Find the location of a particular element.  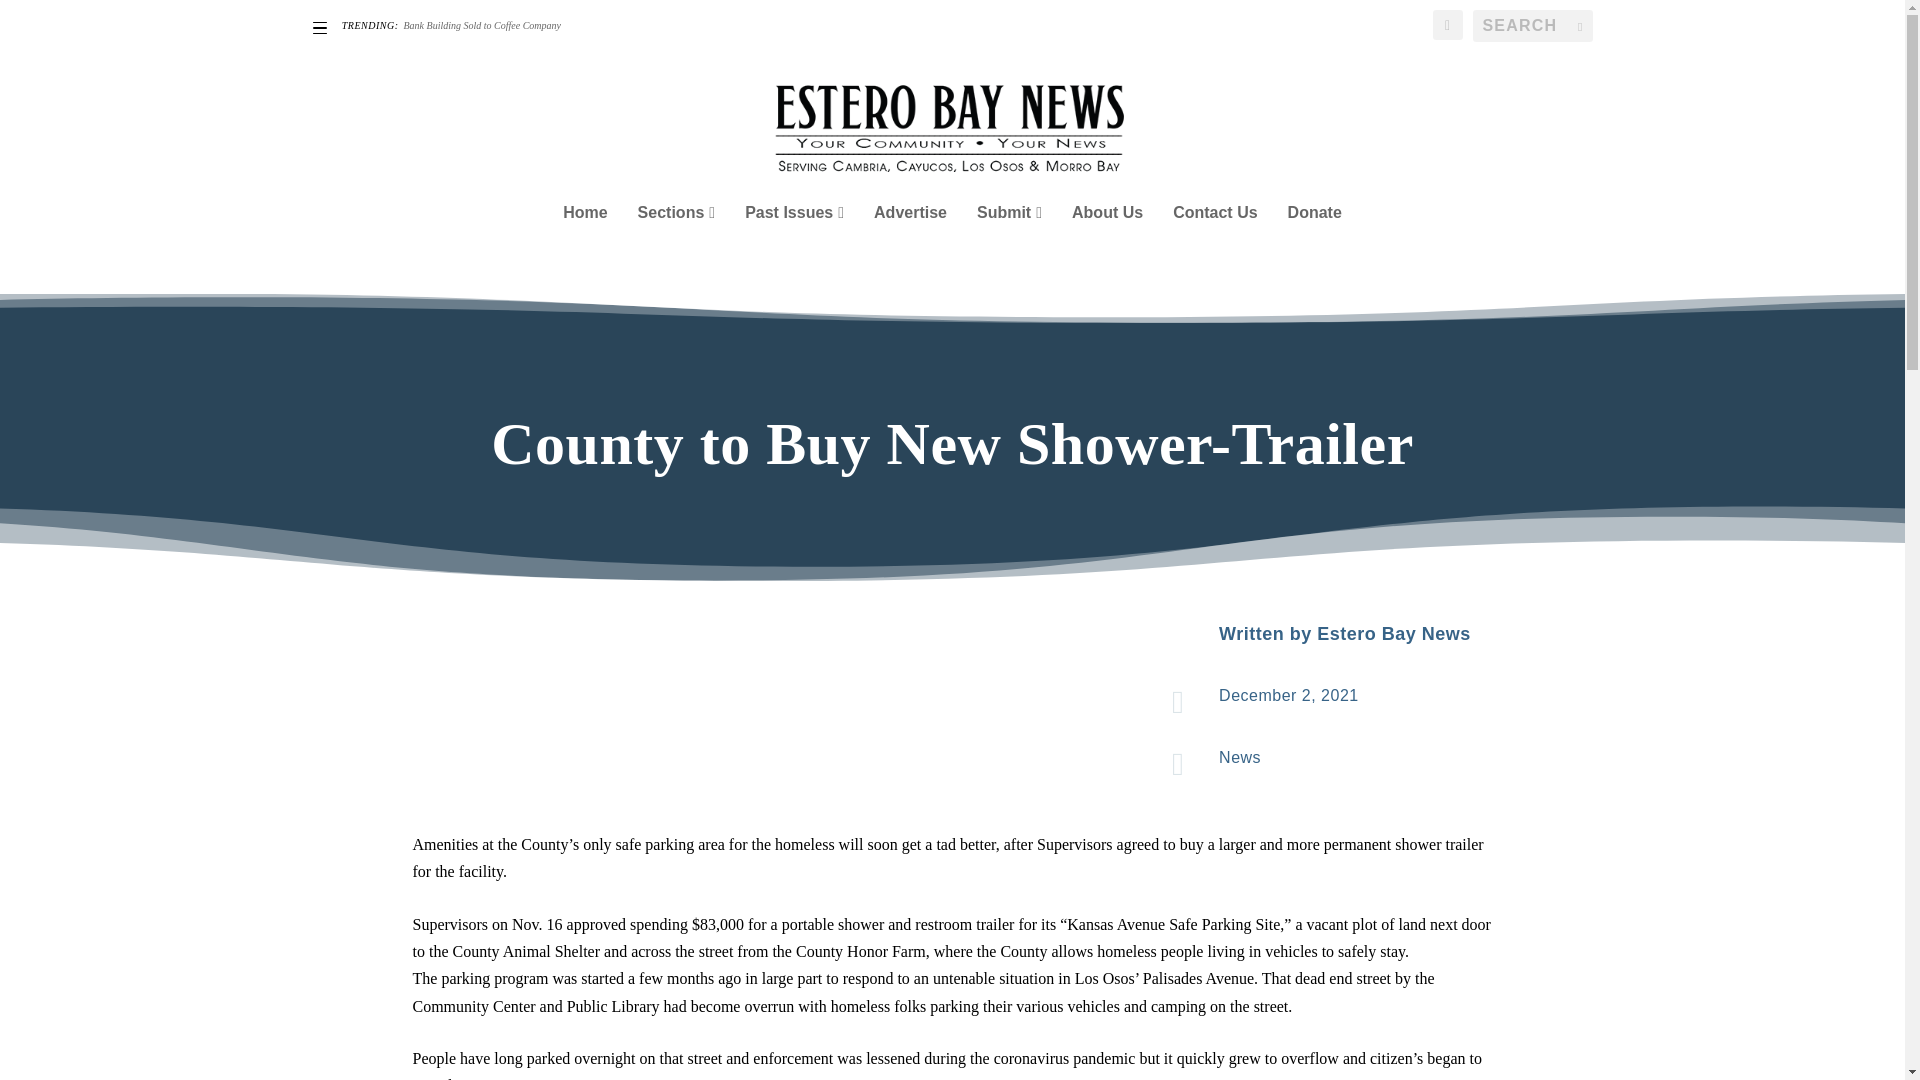

Bank Building Sold to Coffee Company is located at coordinates (482, 26).